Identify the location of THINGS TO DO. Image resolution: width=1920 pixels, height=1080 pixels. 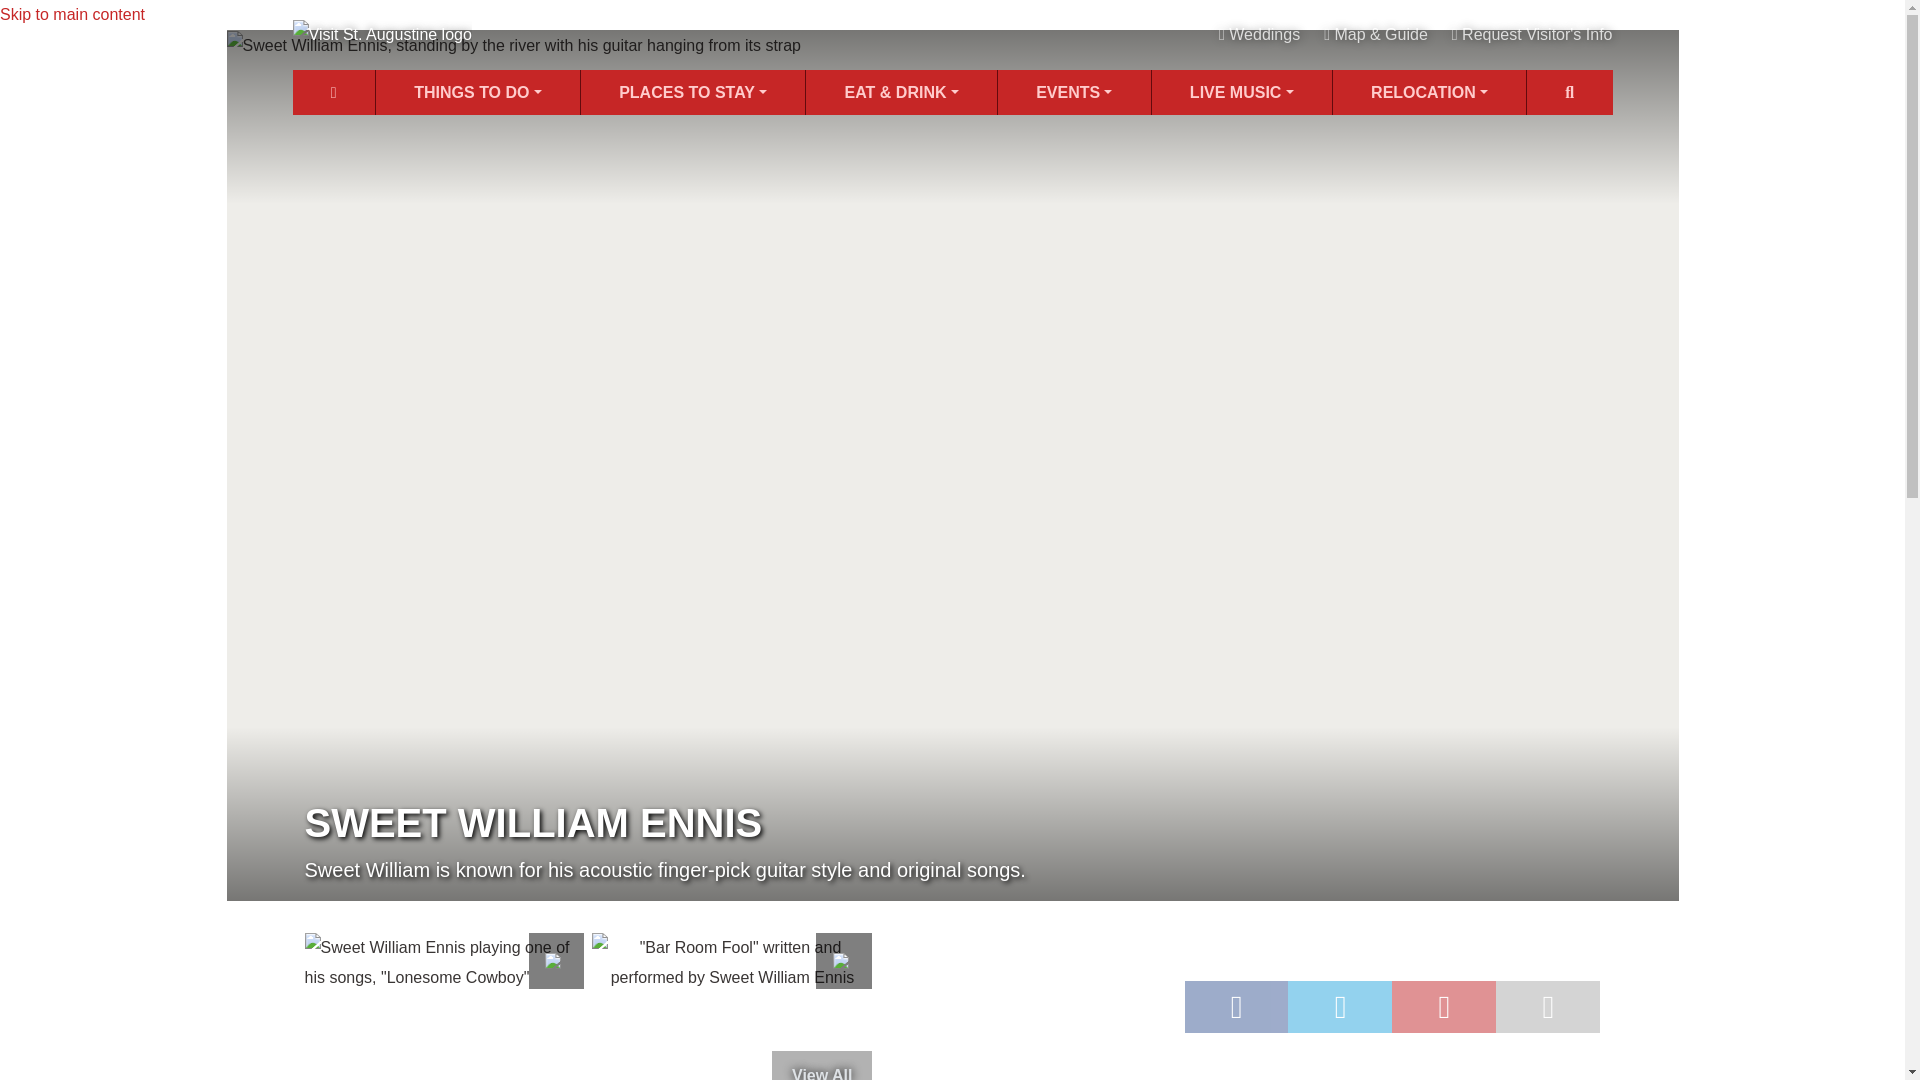
(478, 92).